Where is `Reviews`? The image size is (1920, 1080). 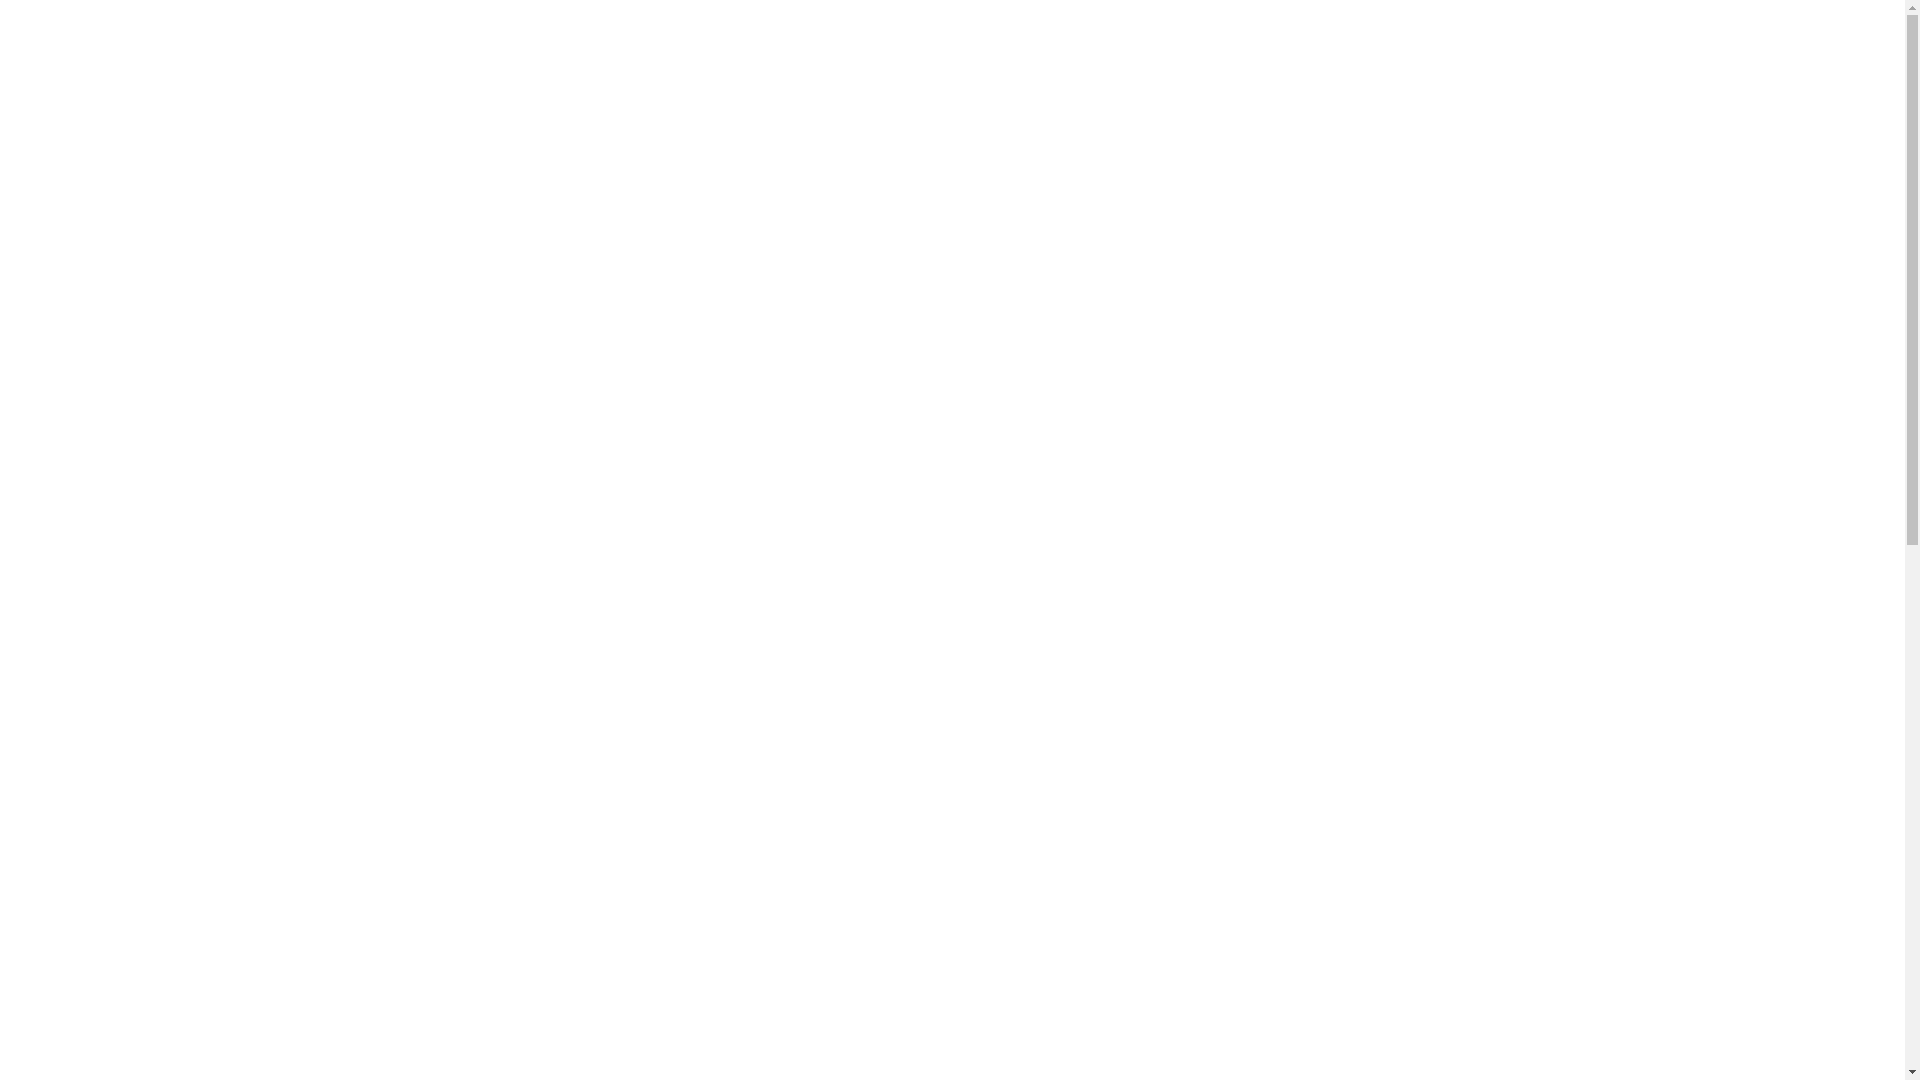
Reviews is located at coordinates (160, 406).